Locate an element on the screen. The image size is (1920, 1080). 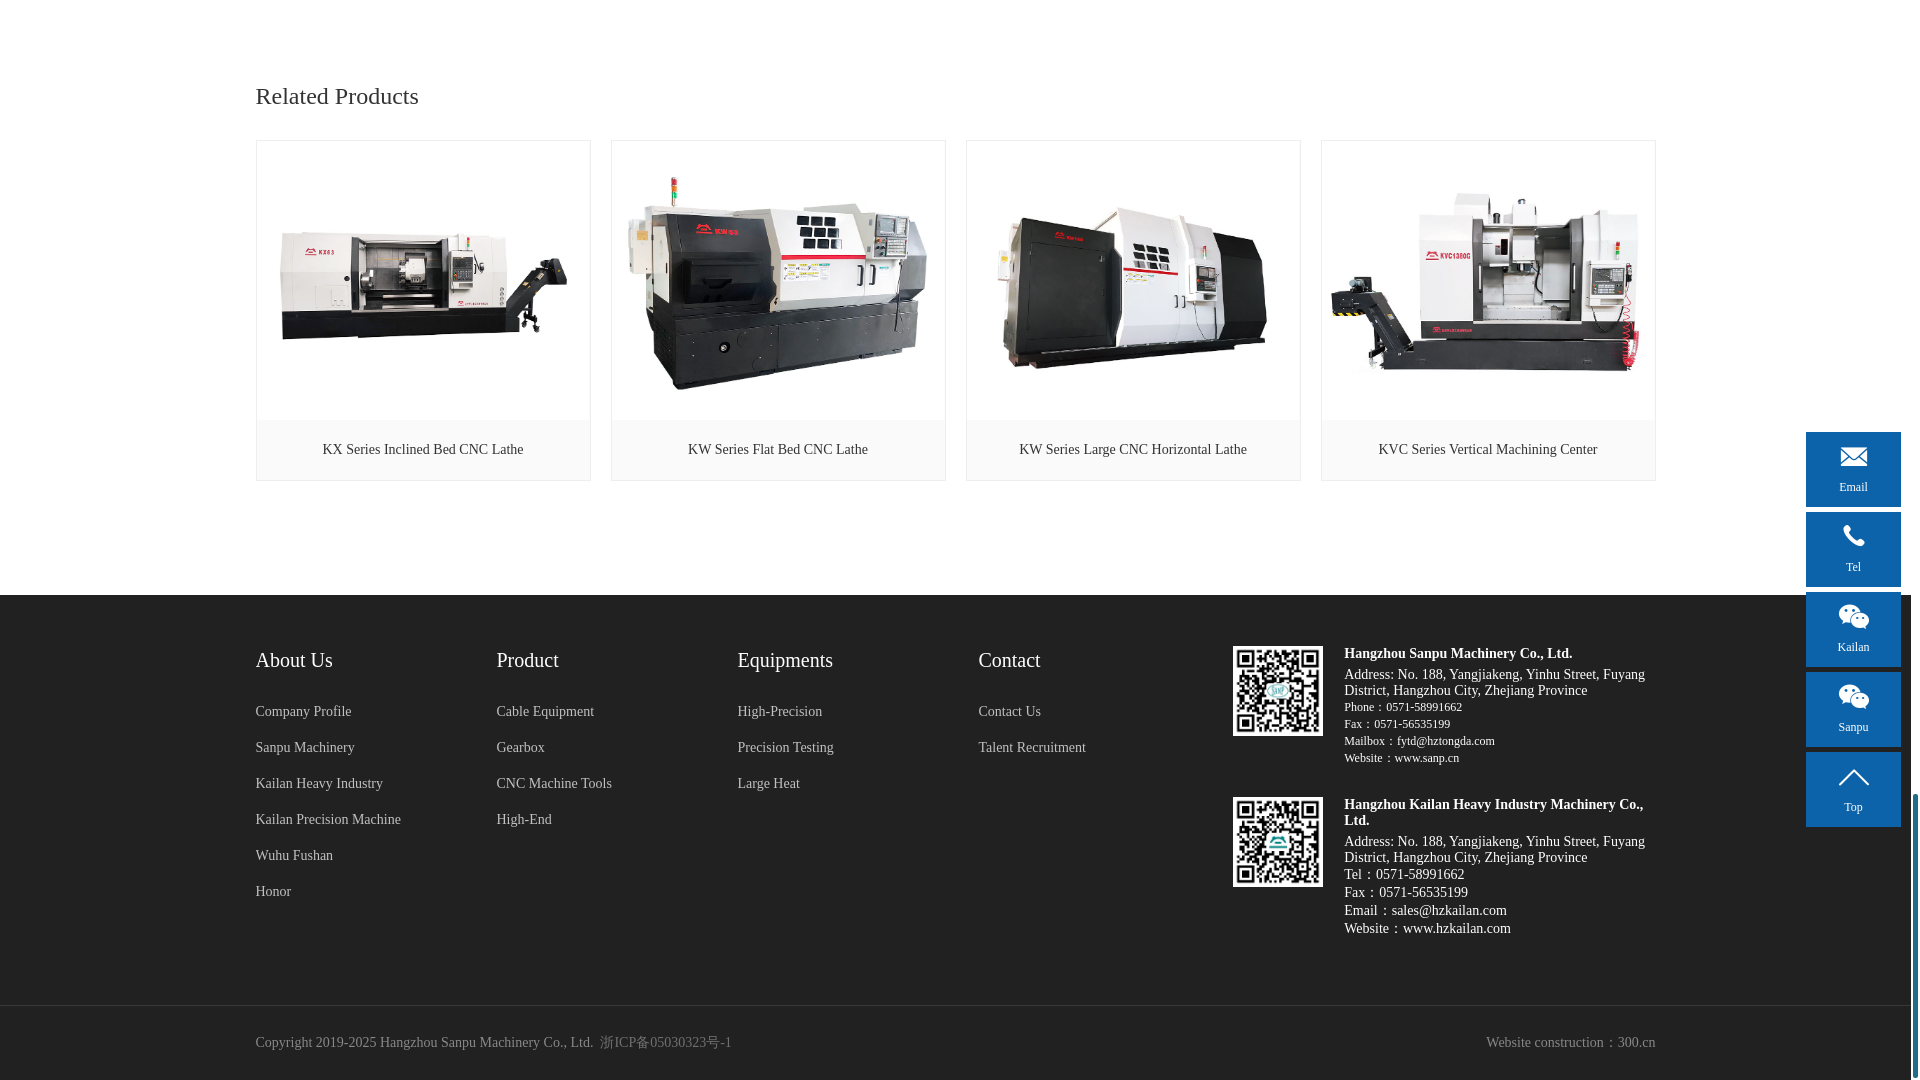
KW Series Flat Bed CNC Lathe is located at coordinates (777, 310).